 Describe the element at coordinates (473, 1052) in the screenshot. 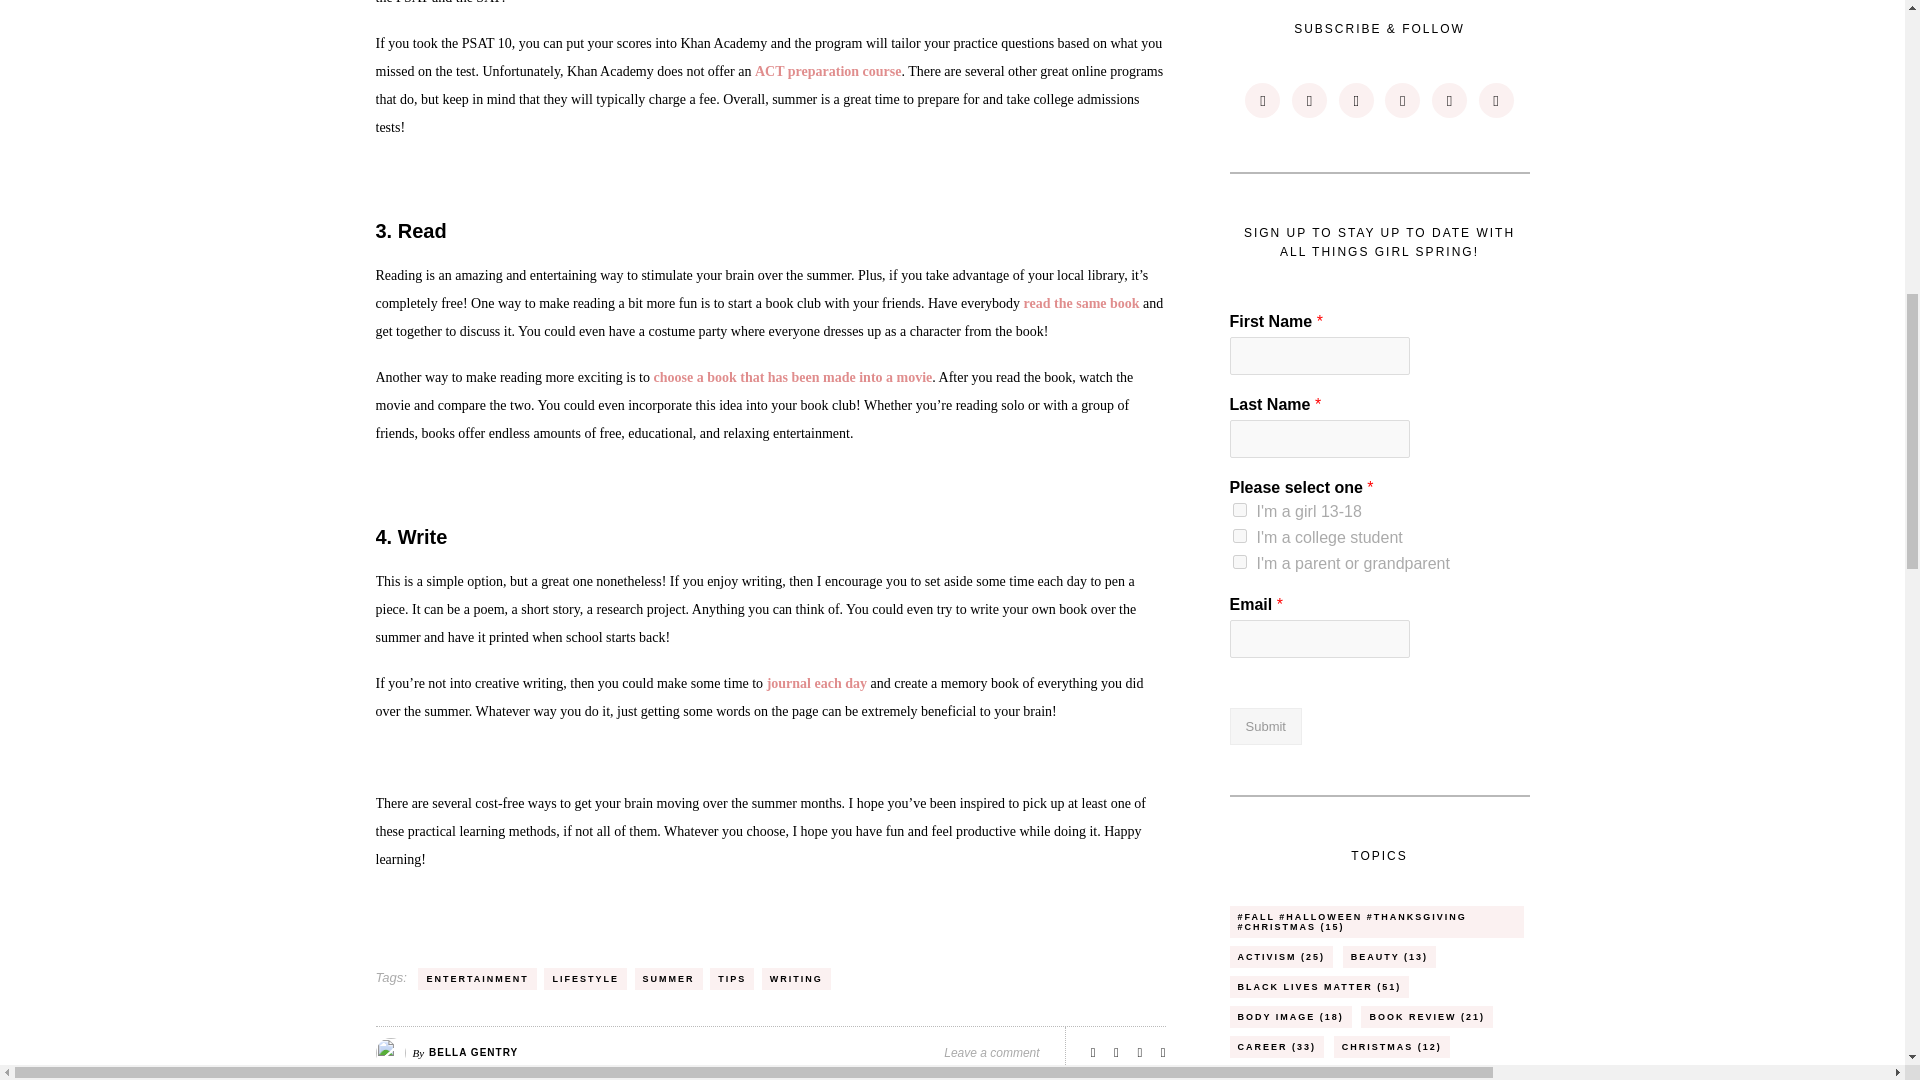

I see `Posts by Bella Gentry` at that location.